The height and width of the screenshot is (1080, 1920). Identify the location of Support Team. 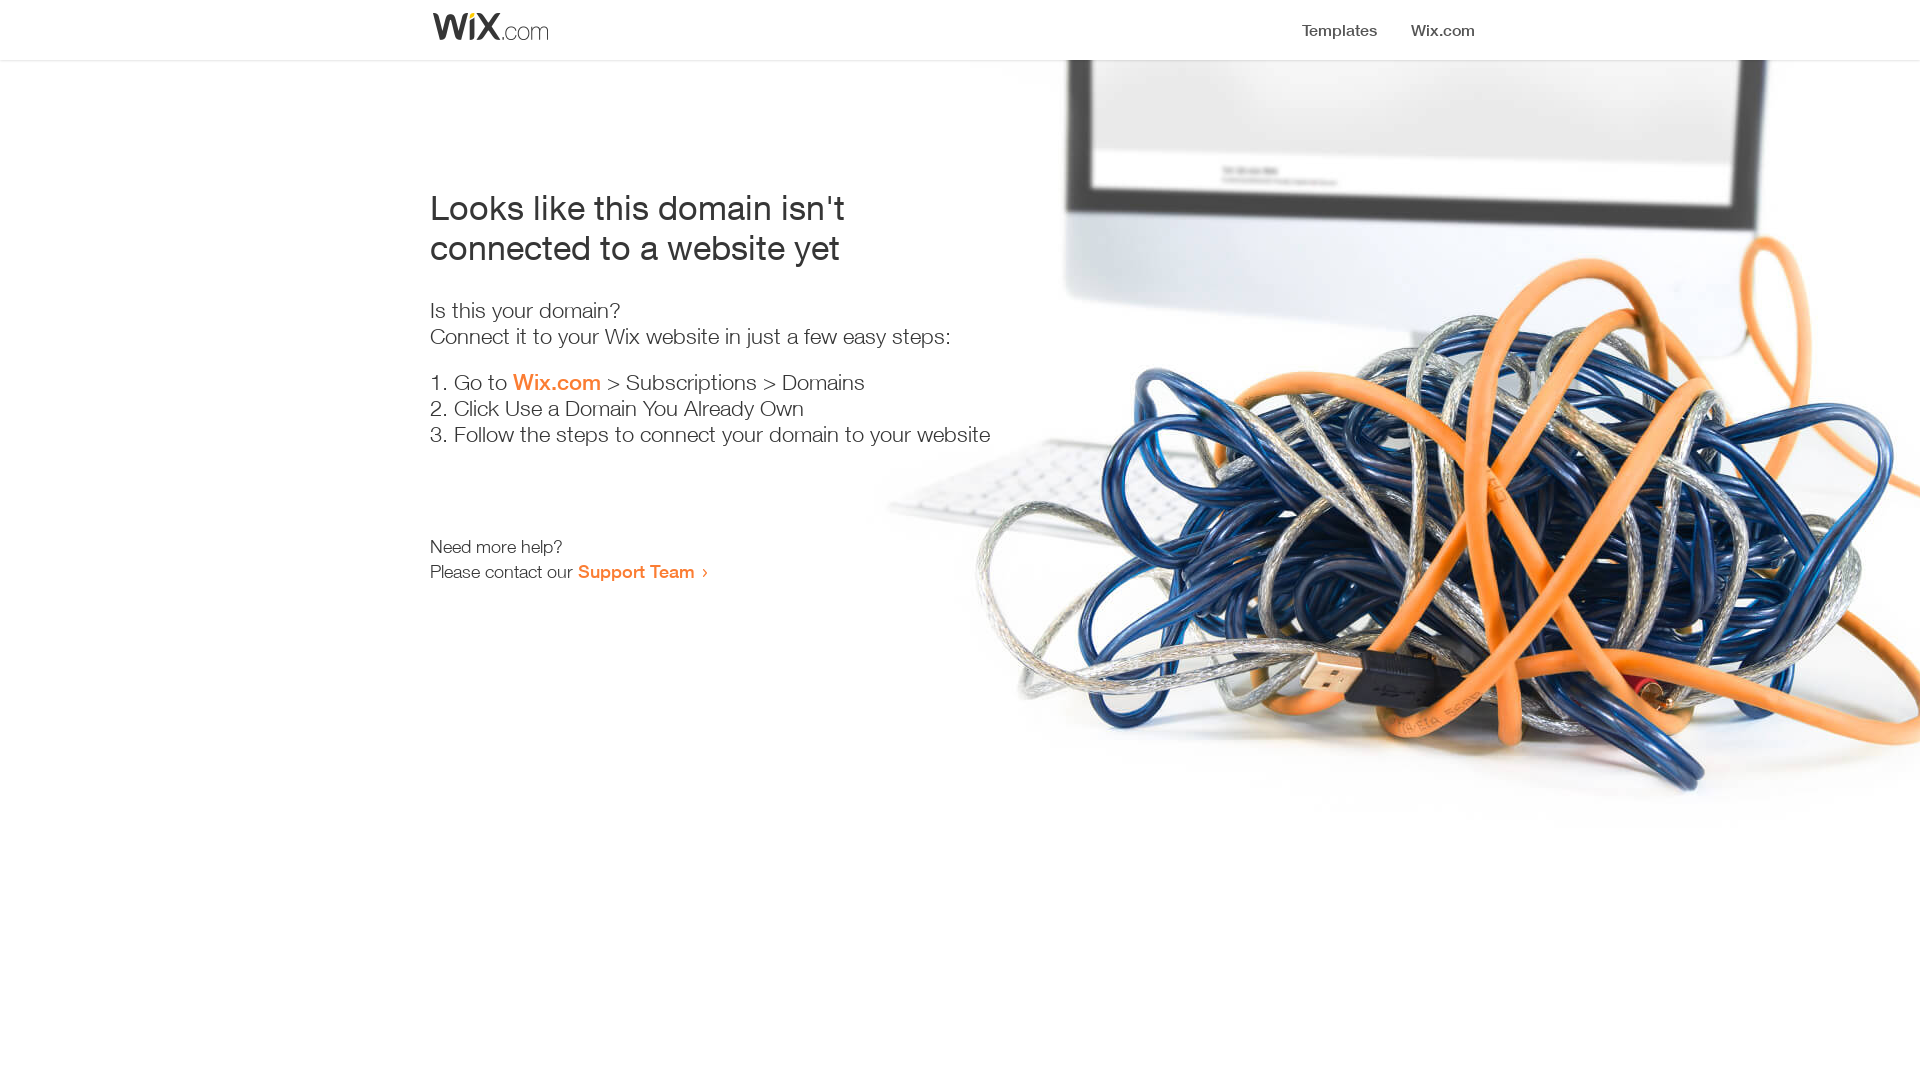
(636, 571).